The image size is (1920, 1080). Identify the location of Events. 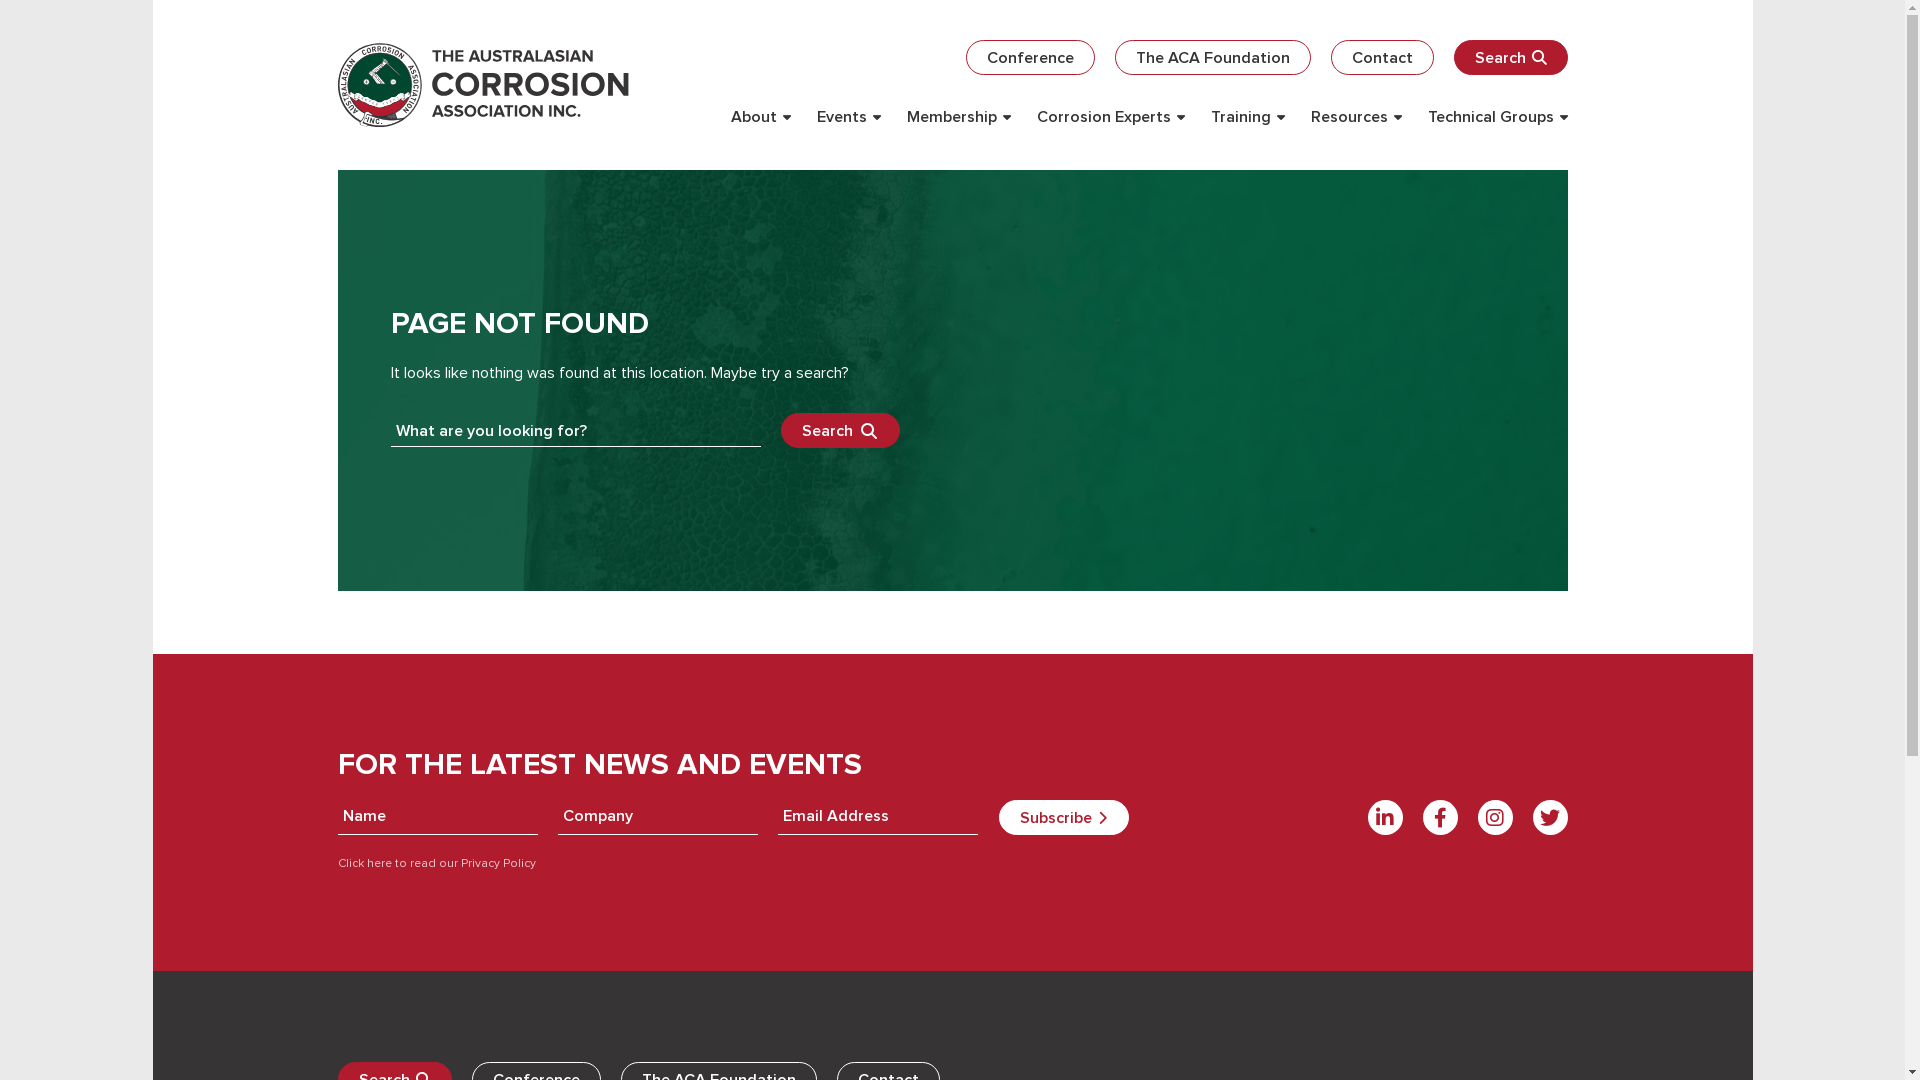
(848, 117).